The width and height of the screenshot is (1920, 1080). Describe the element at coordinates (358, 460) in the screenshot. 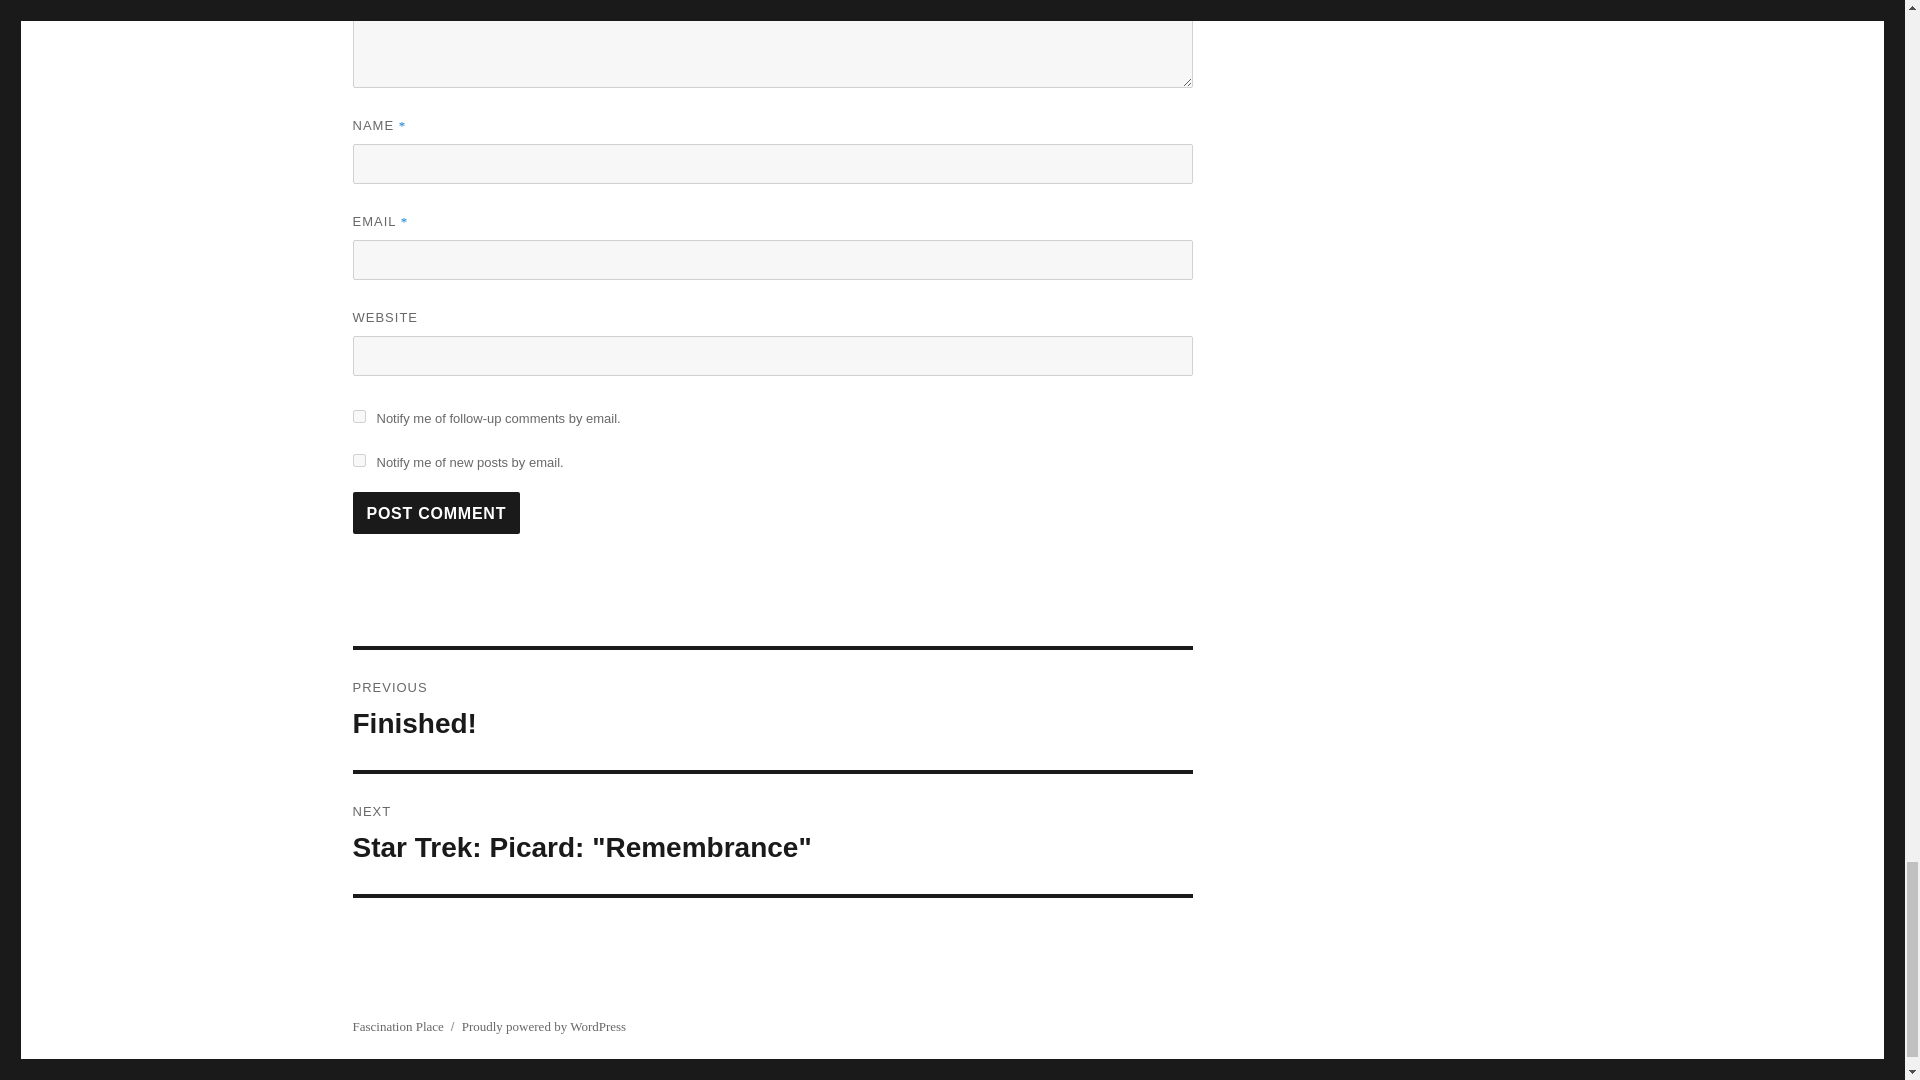

I see `subscribe` at that location.